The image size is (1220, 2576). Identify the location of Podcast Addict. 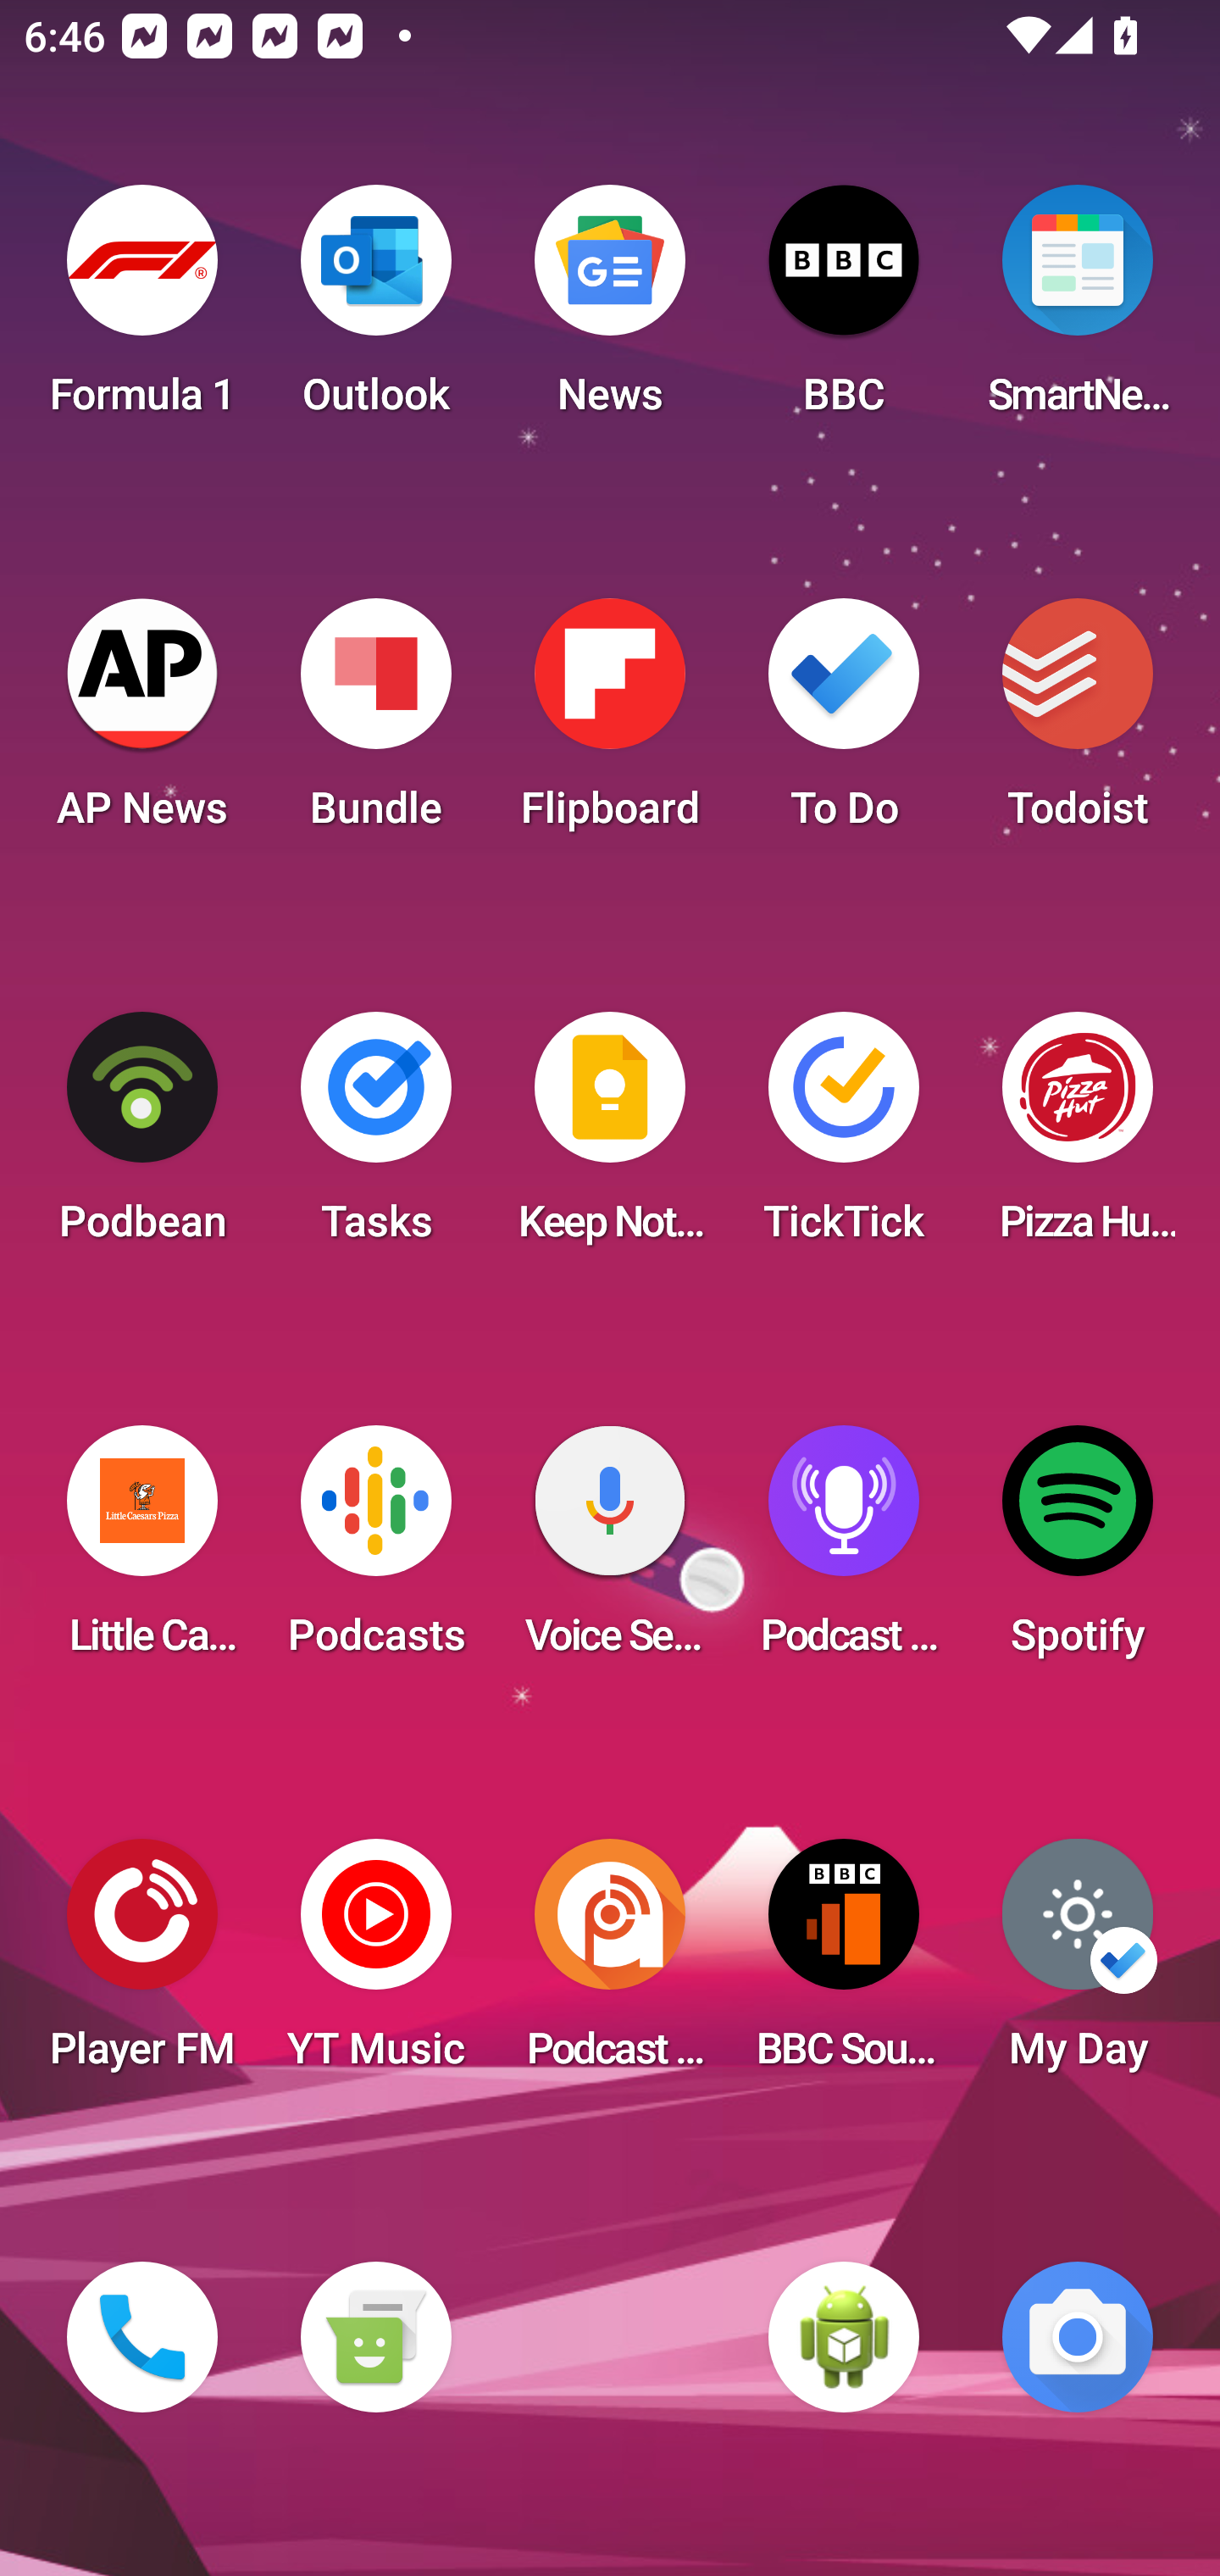
(610, 1964).